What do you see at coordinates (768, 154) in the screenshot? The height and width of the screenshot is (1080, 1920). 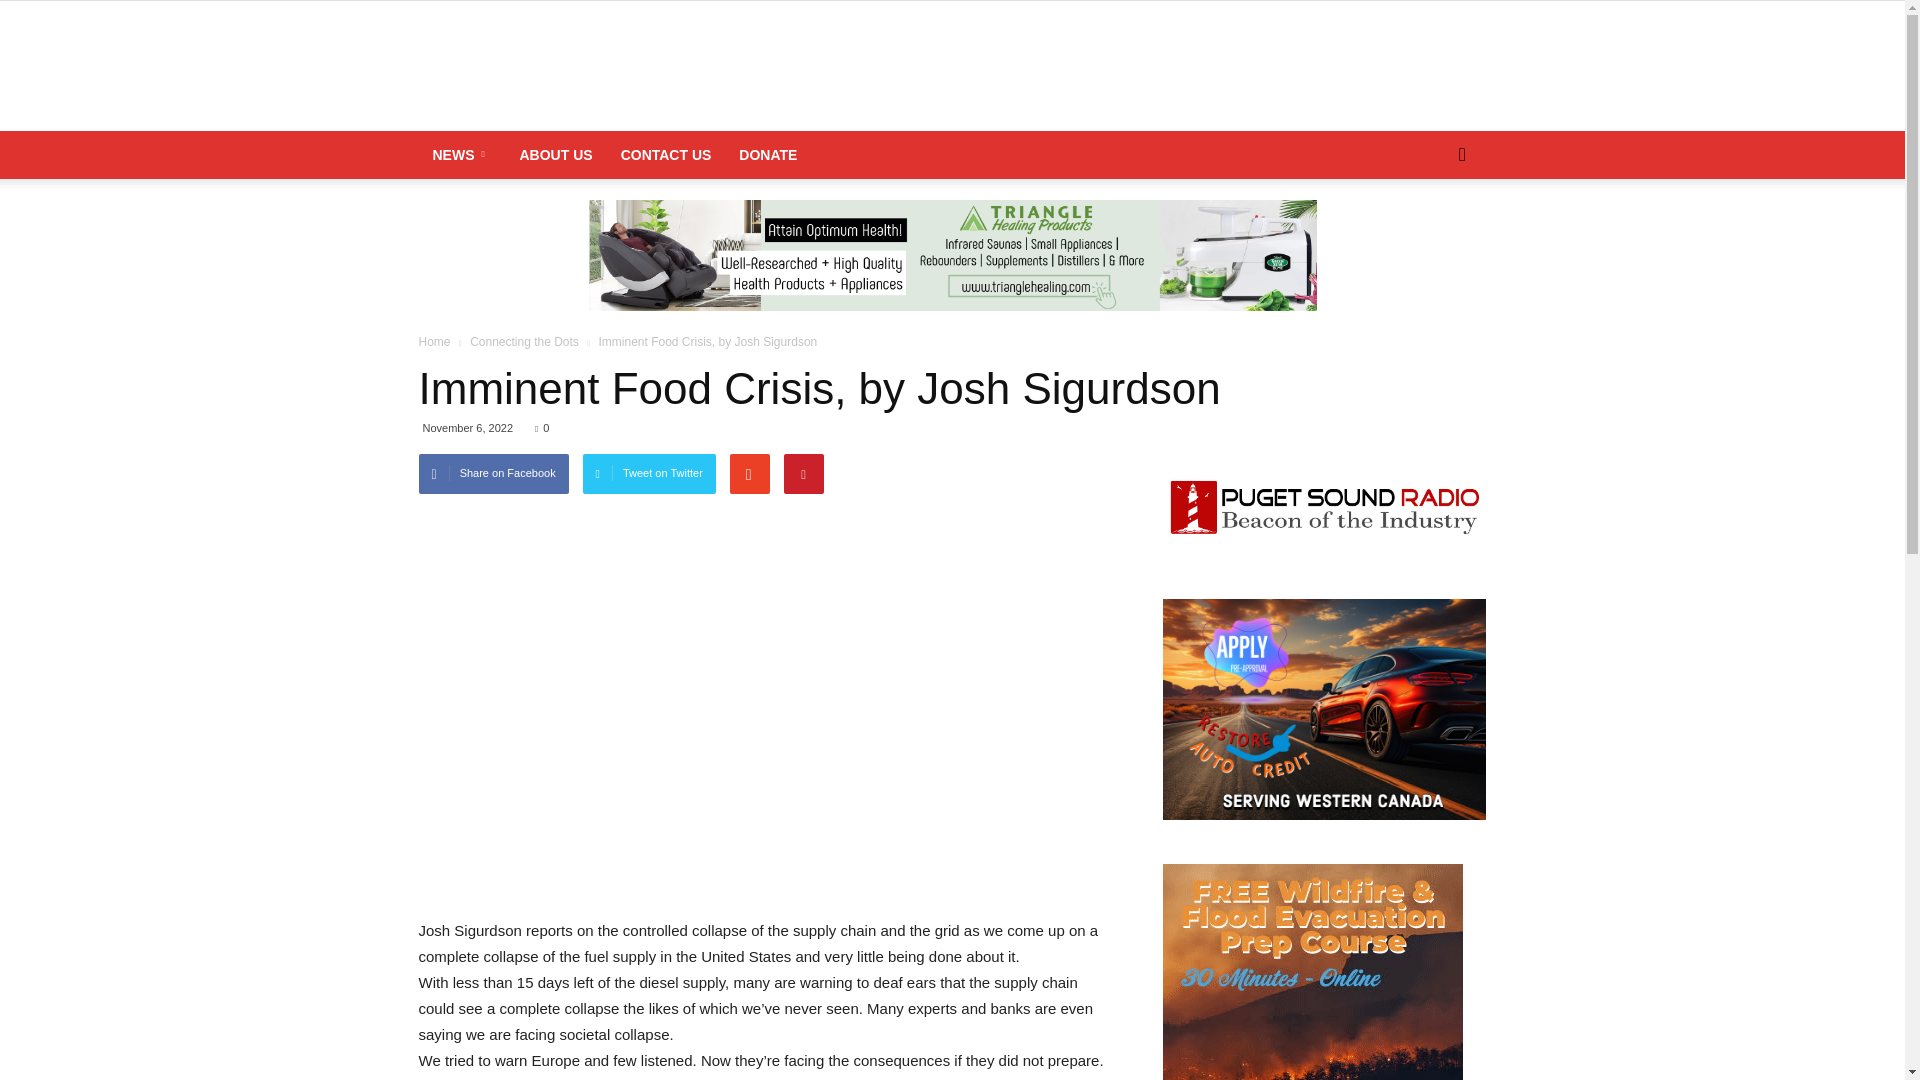 I see `DONATE` at bounding box center [768, 154].